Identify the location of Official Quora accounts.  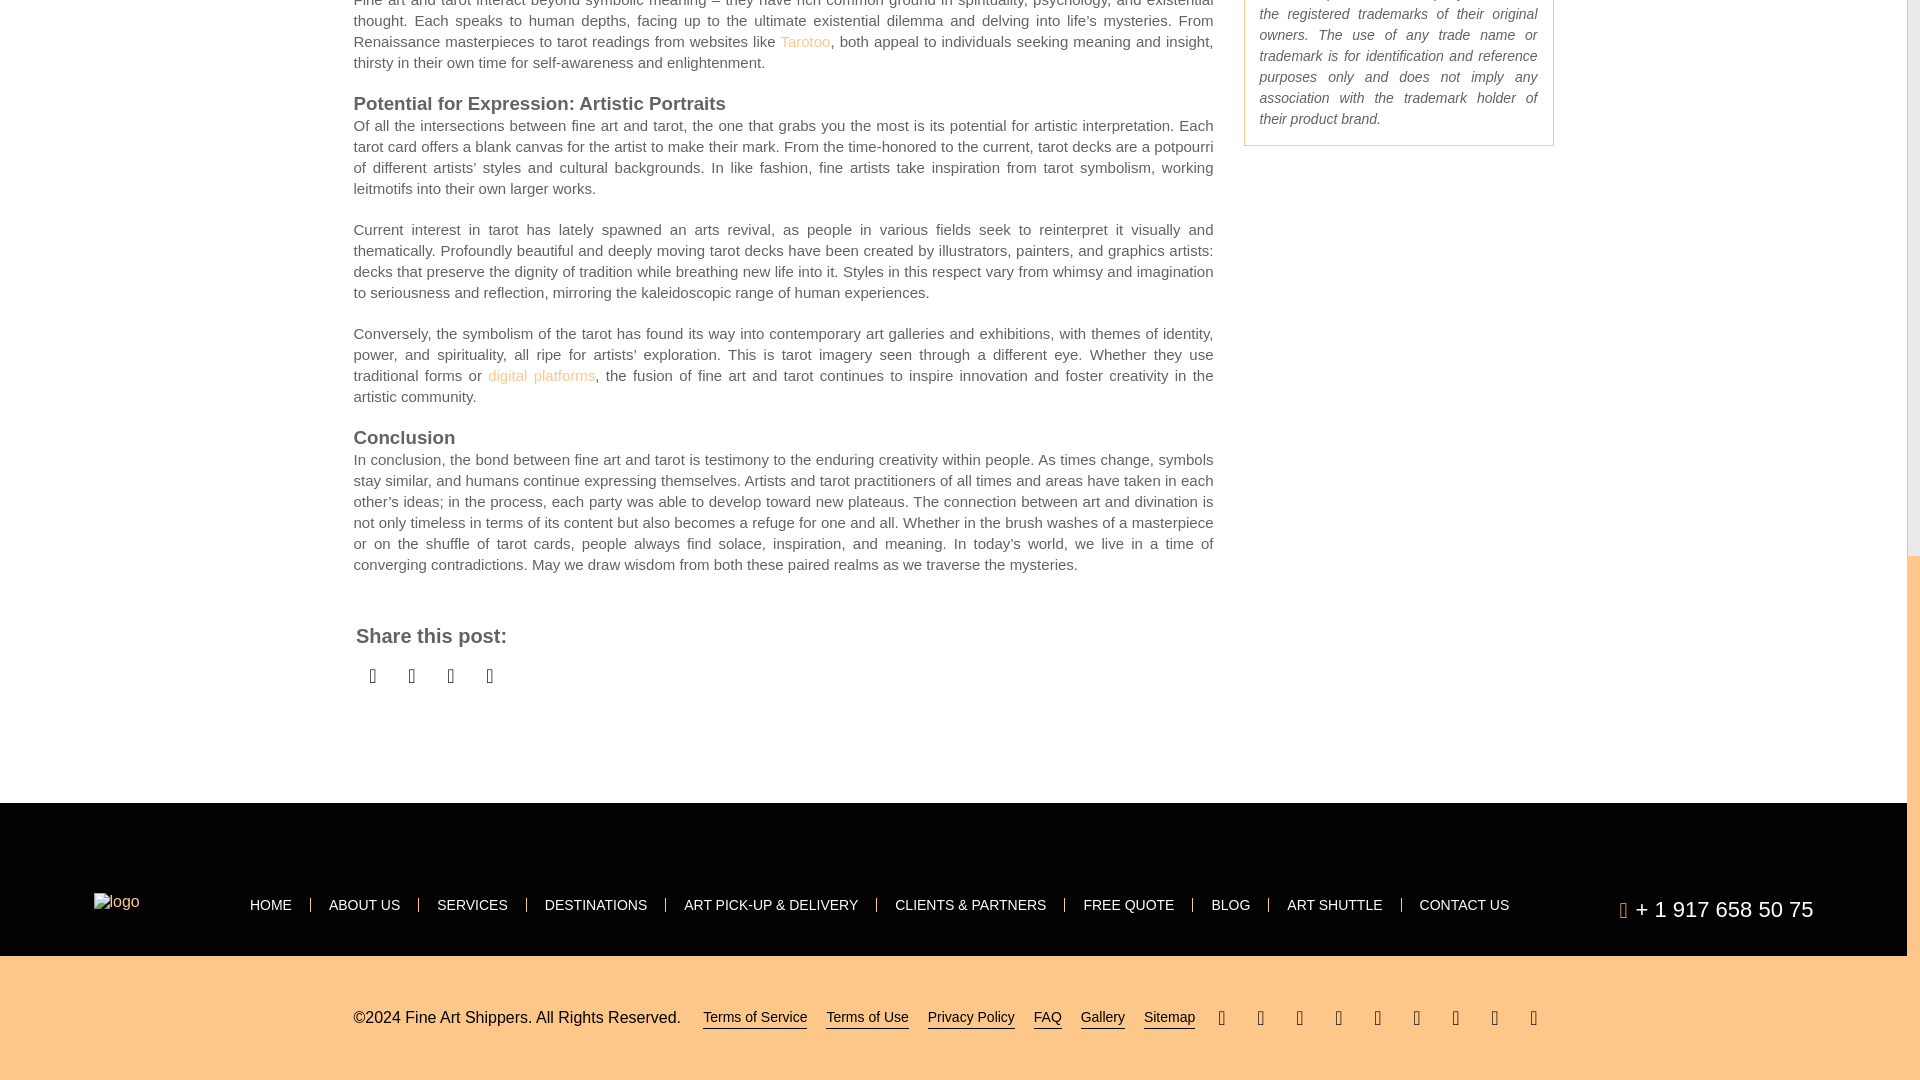
(1534, 1017).